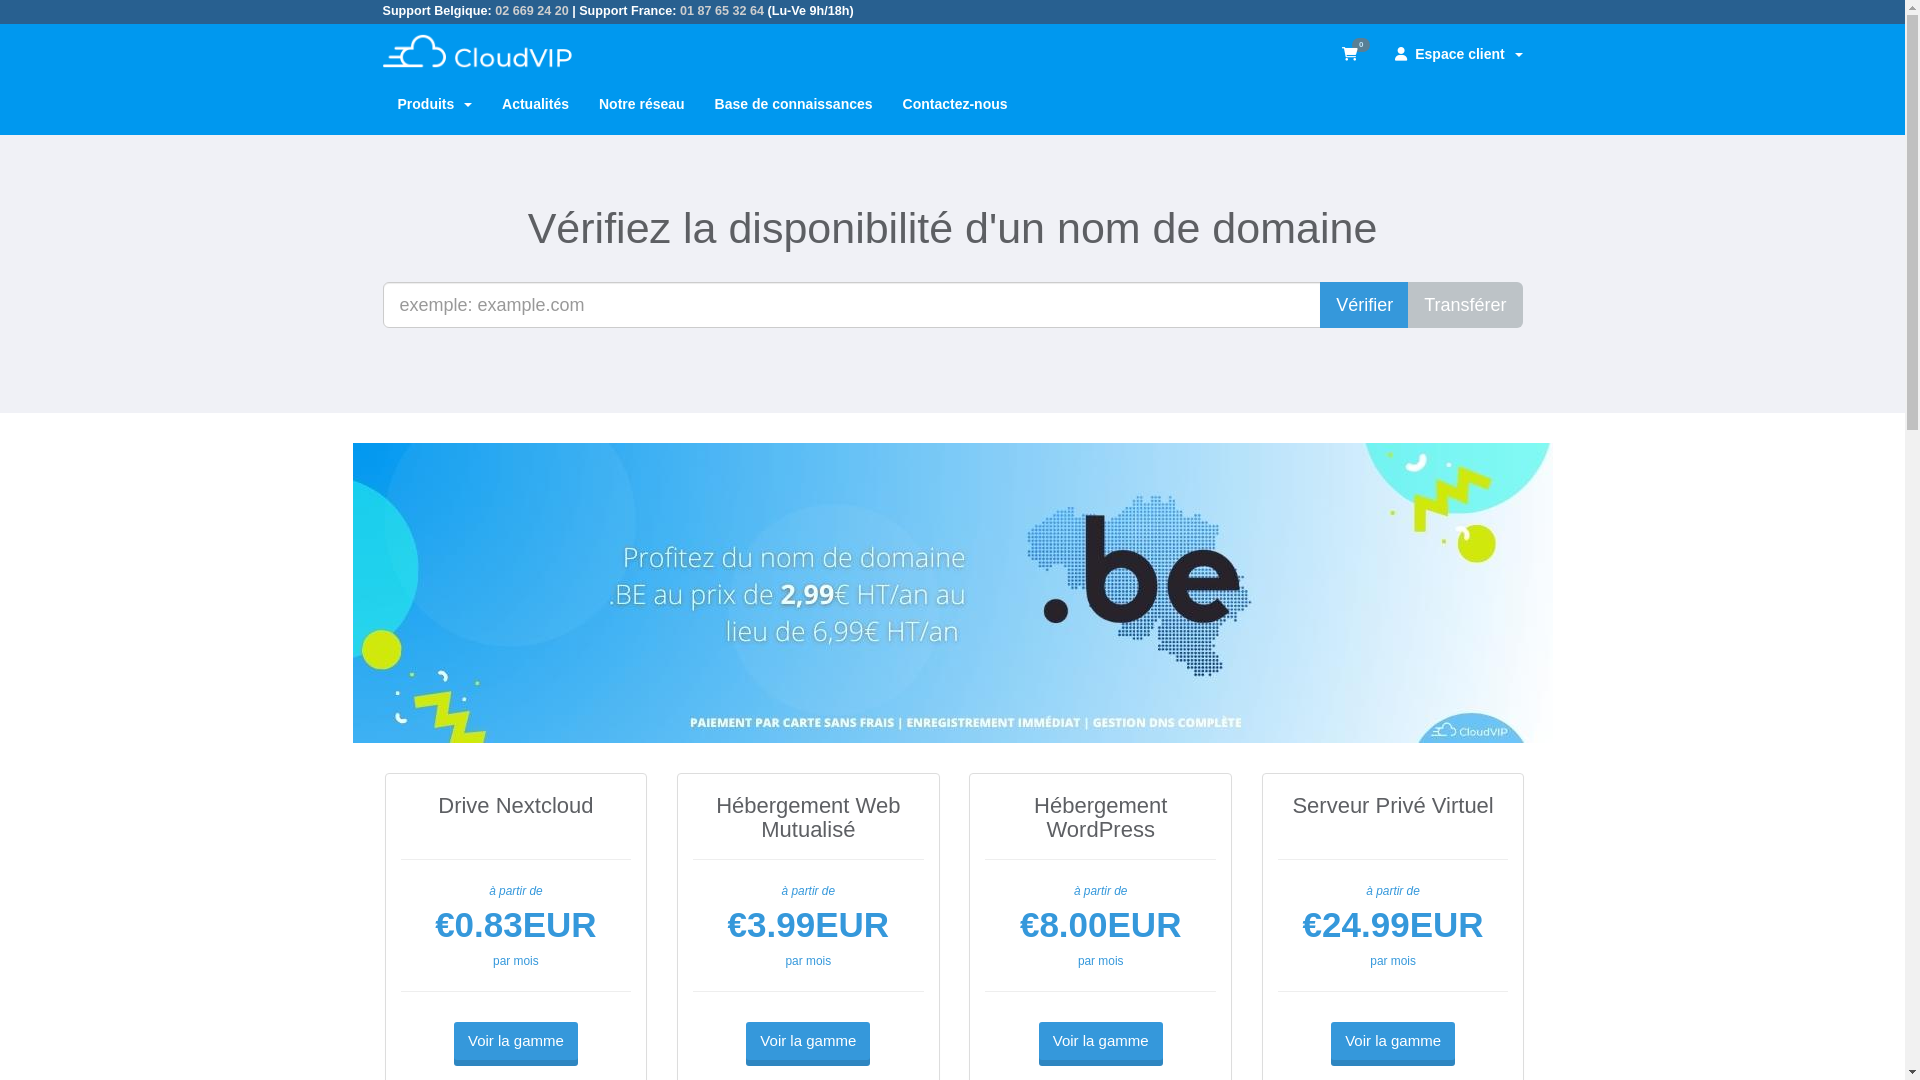 Image resolution: width=1920 pixels, height=1080 pixels. What do you see at coordinates (794, 104) in the screenshot?
I see `Base de connaissances` at bounding box center [794, 104].